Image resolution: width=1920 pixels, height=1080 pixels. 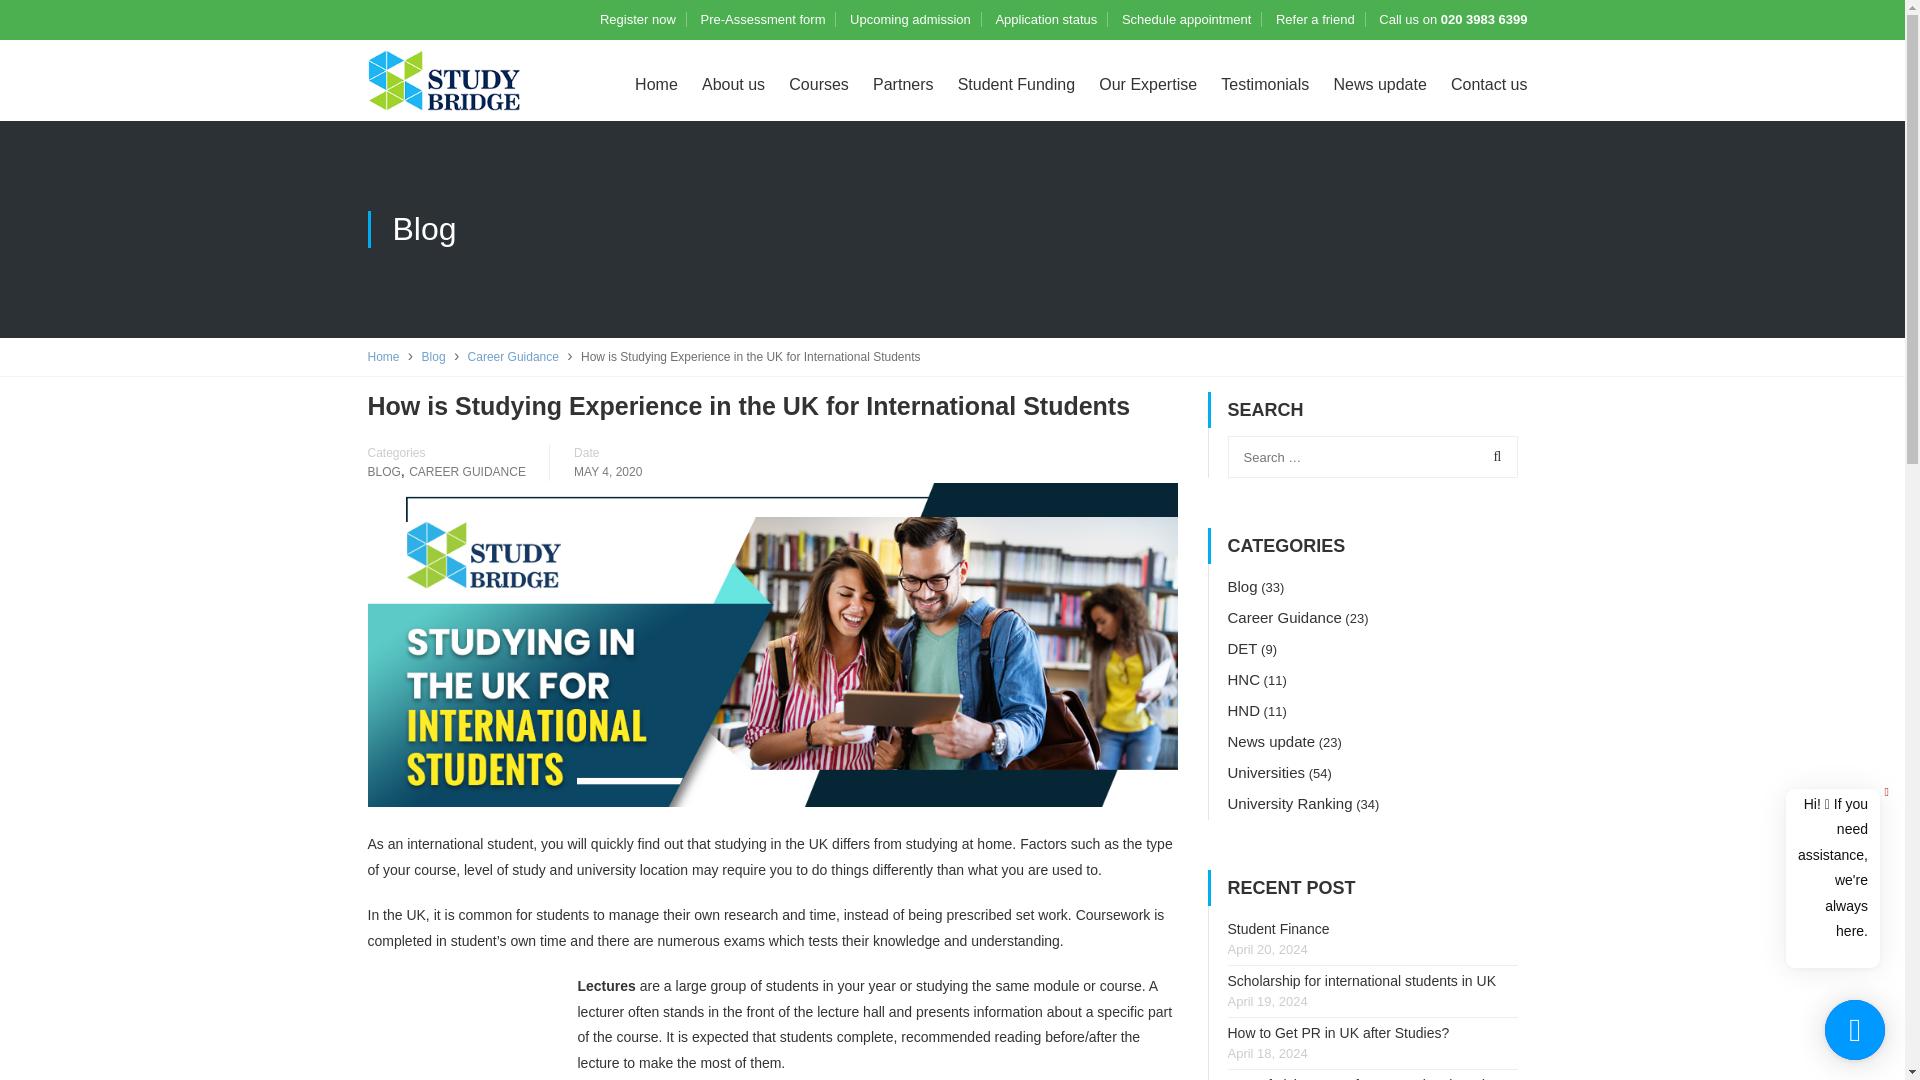 What do you see at coordinates (818, 84) in the screenshot?
I see `Courses` at bounding box center [818, 84].